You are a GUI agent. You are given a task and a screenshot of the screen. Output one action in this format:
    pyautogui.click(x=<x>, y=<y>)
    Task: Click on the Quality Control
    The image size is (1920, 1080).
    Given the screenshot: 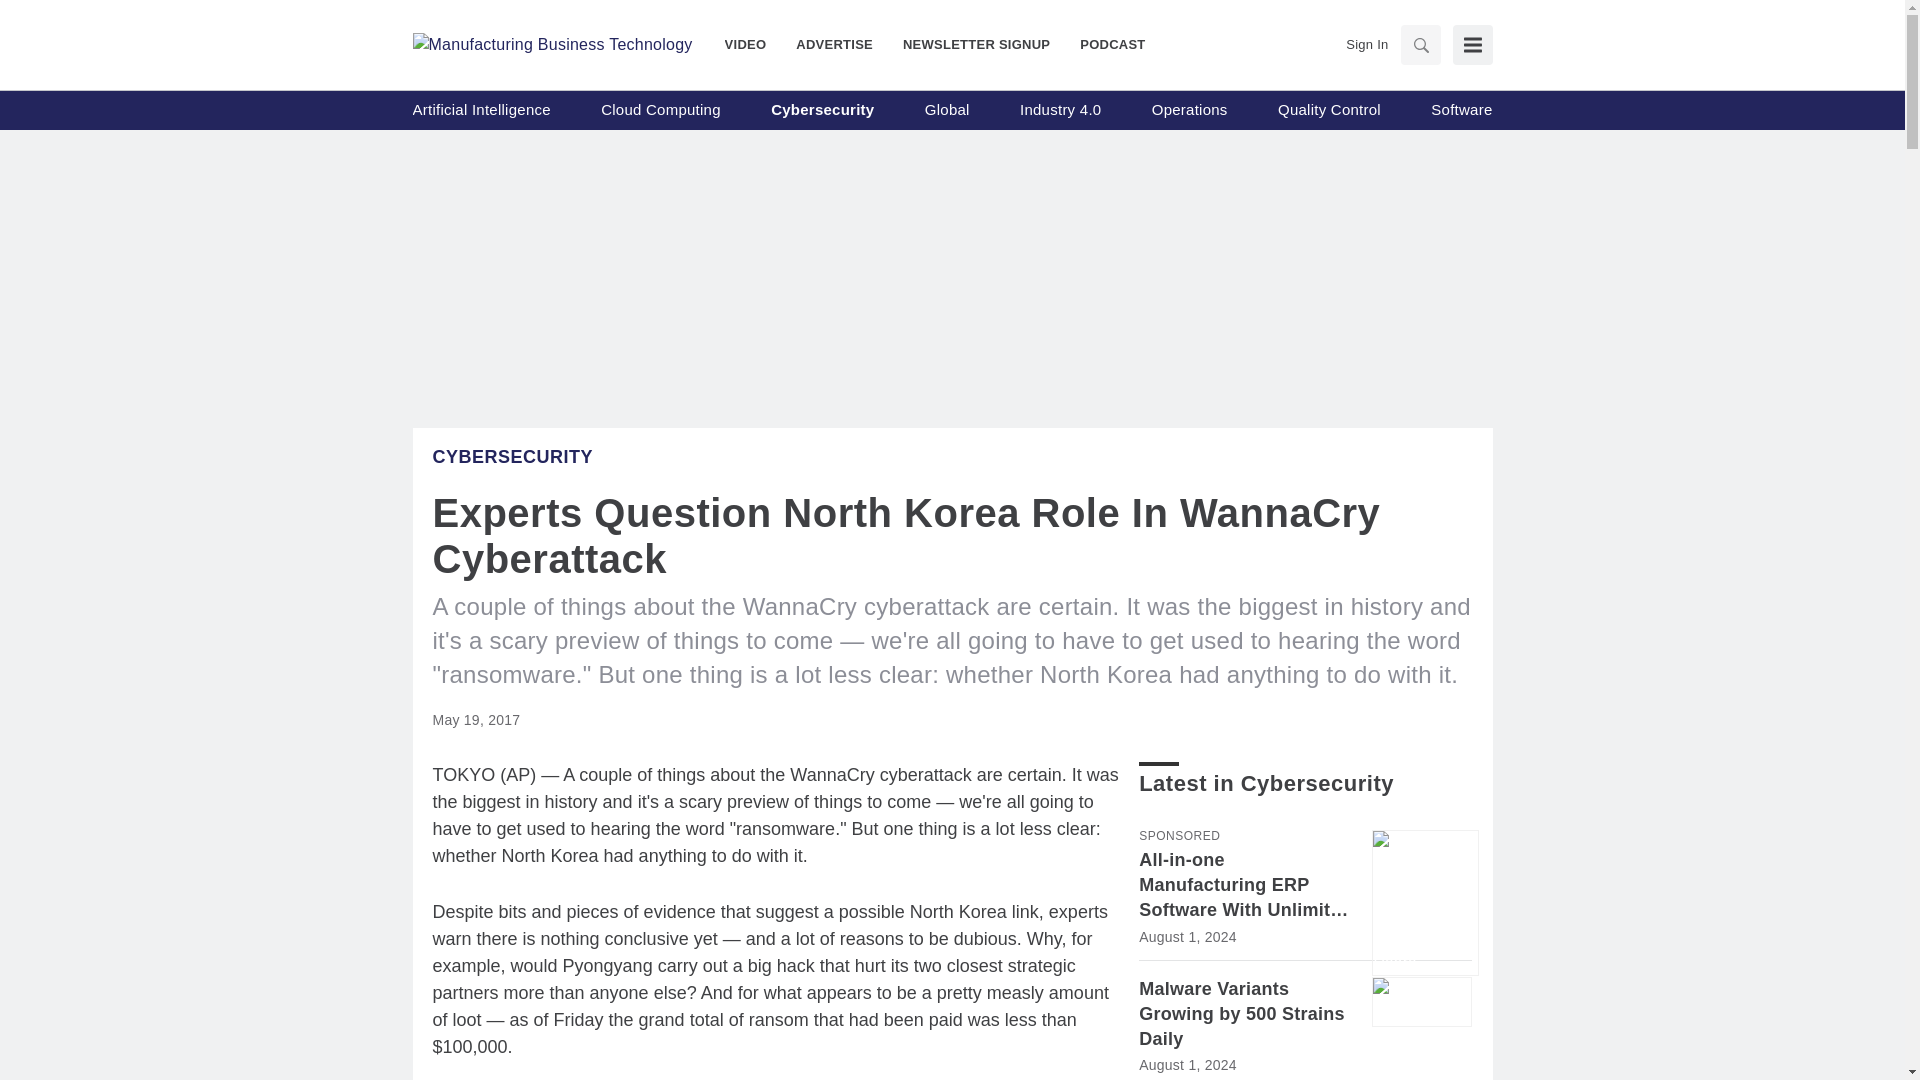 What is the action you would take?
    pyautogui.click(x=1329, y=110)
    